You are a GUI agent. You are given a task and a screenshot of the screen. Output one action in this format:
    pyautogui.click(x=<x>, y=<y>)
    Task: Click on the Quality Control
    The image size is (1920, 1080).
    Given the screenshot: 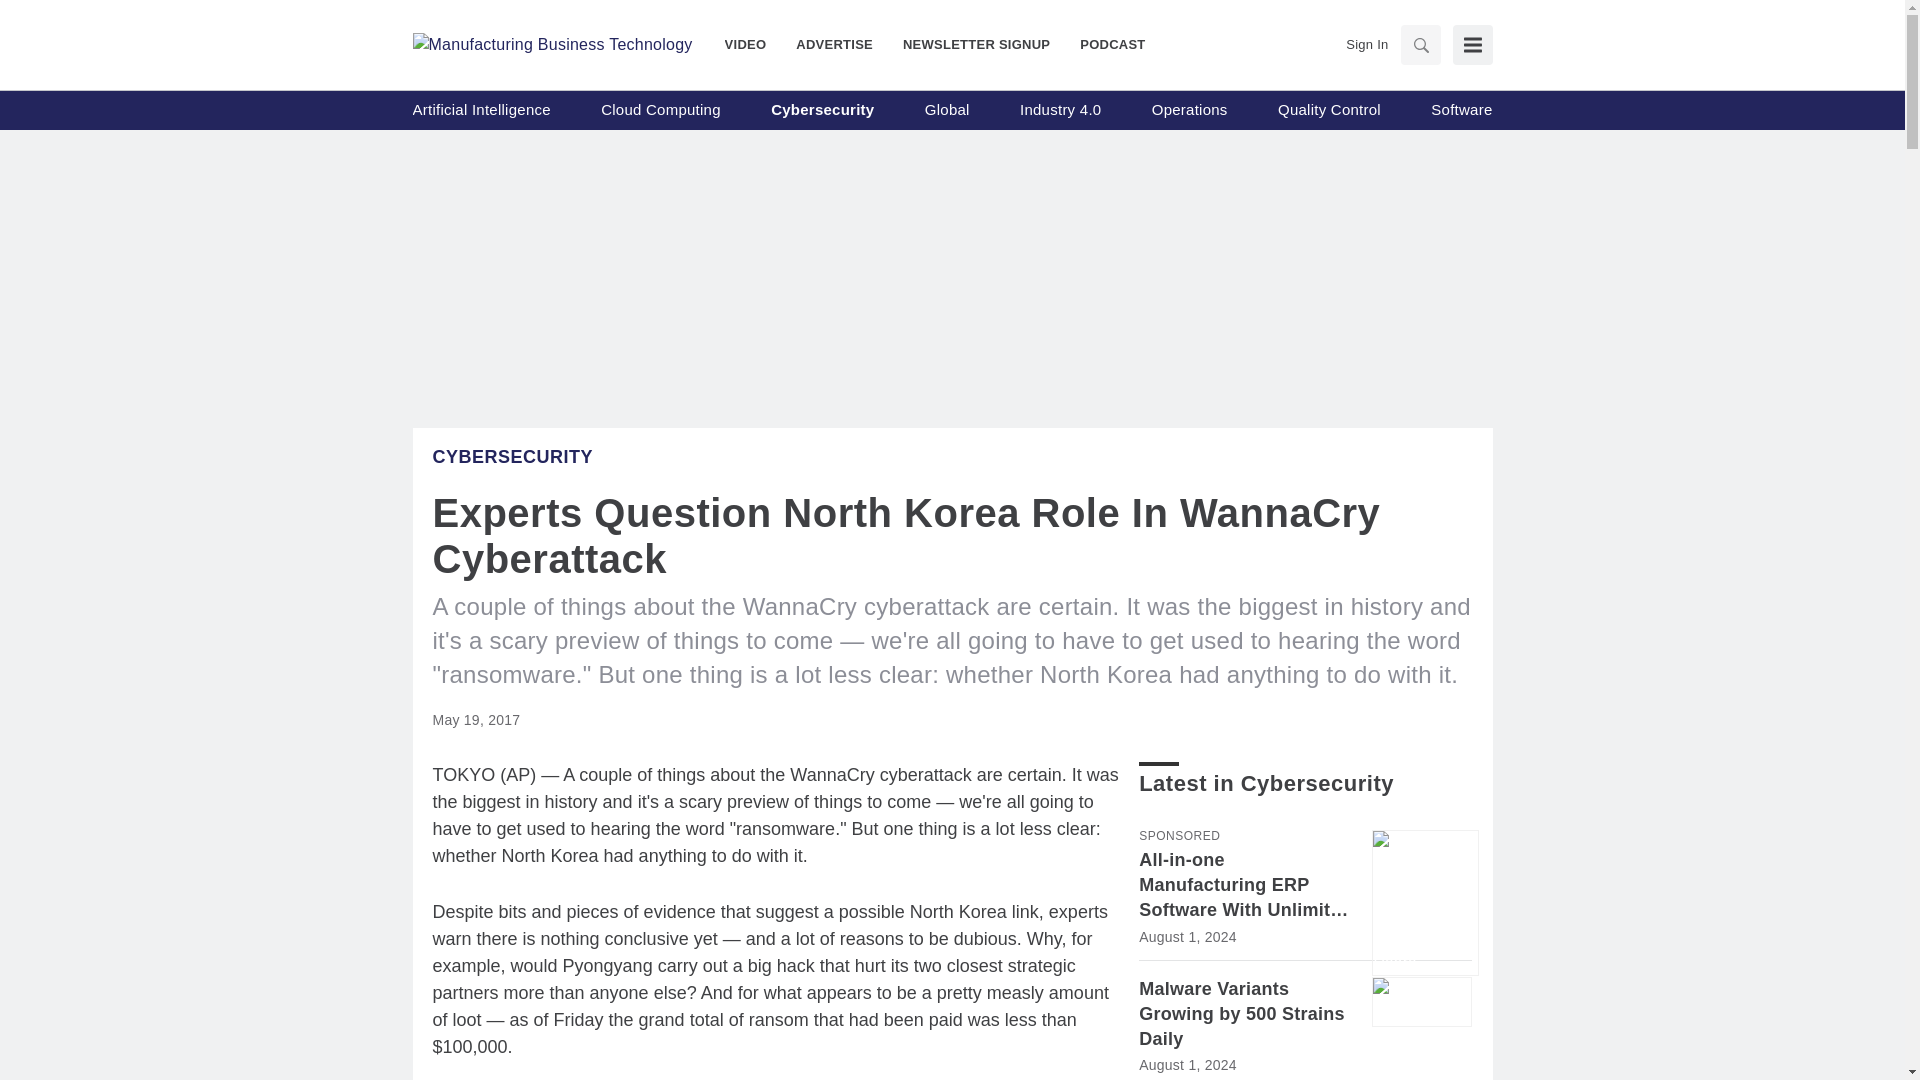 What is the action you would take?
    pyautogui.click(x=1329, y=110)
    